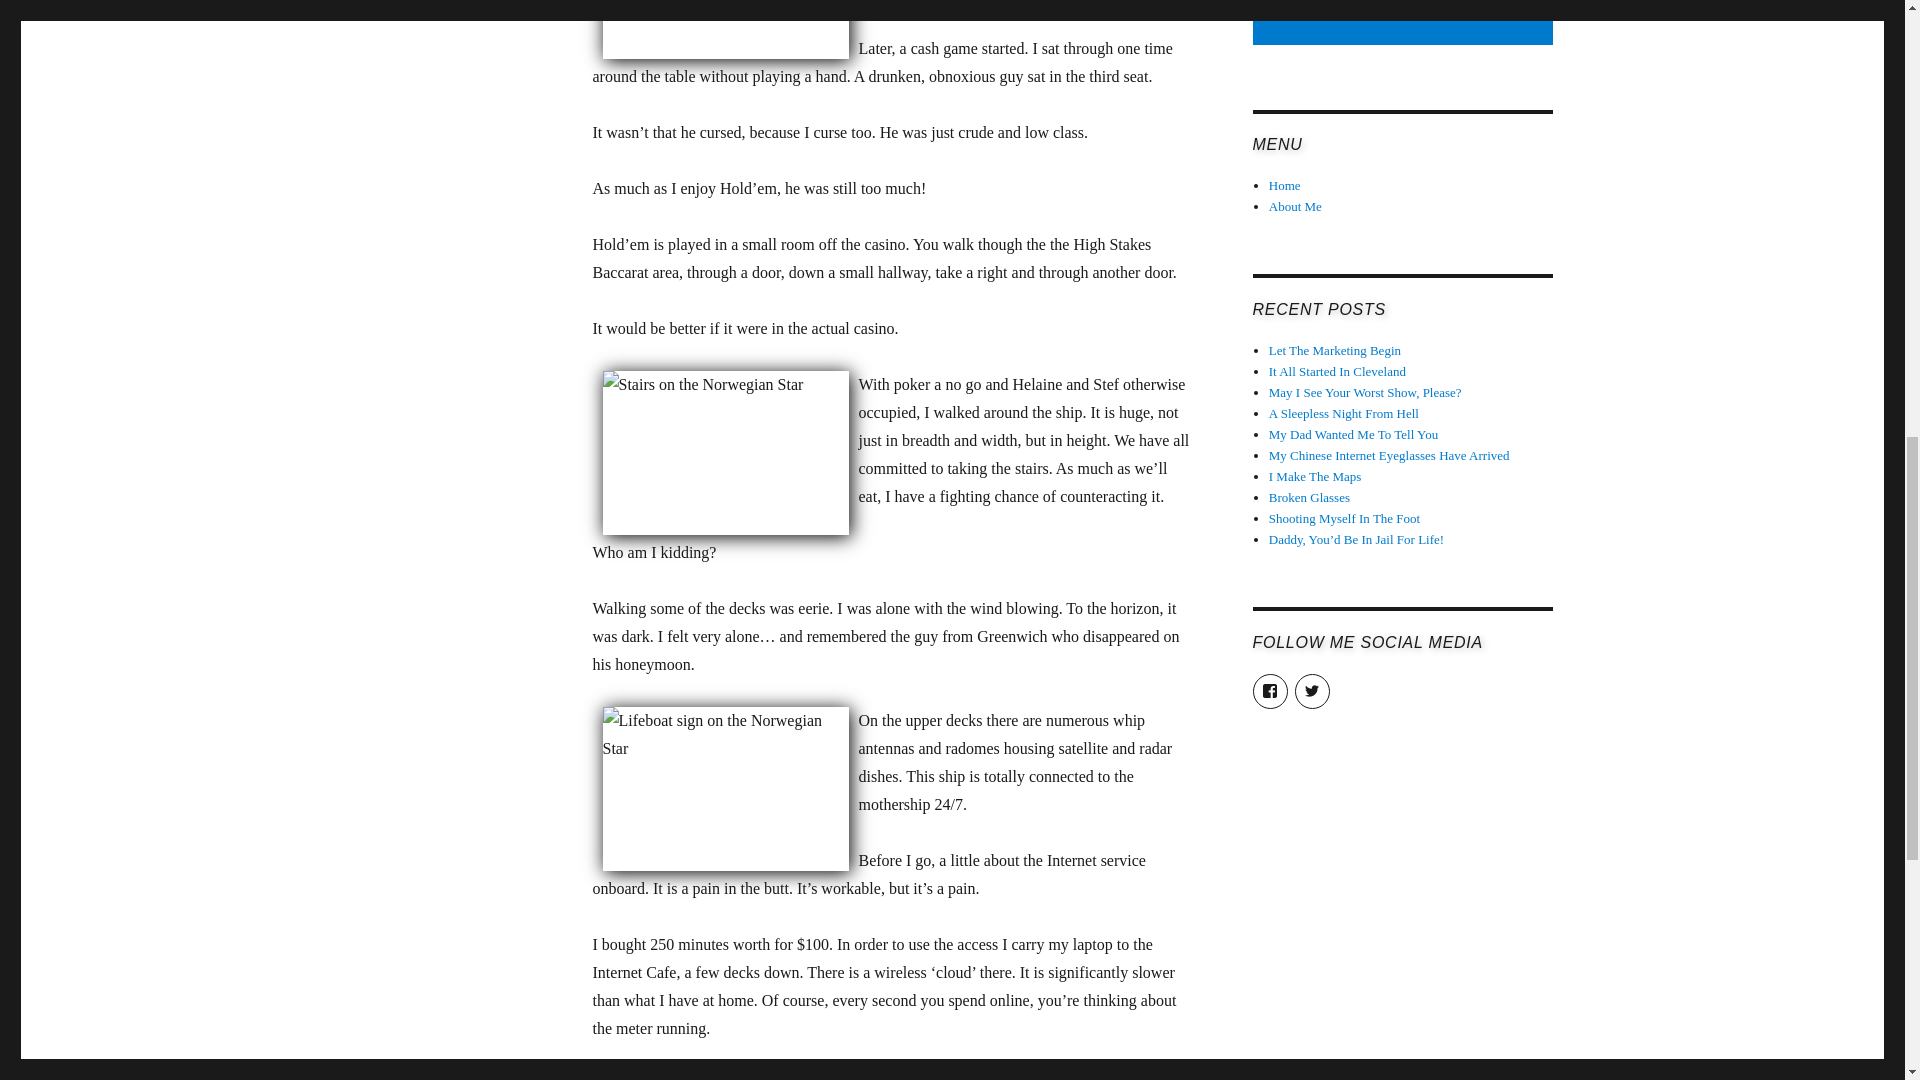 Image resolution: width=1920 pixels, height=1080 pixels. I want to click on I Make The Maps, so click(1315, 476).